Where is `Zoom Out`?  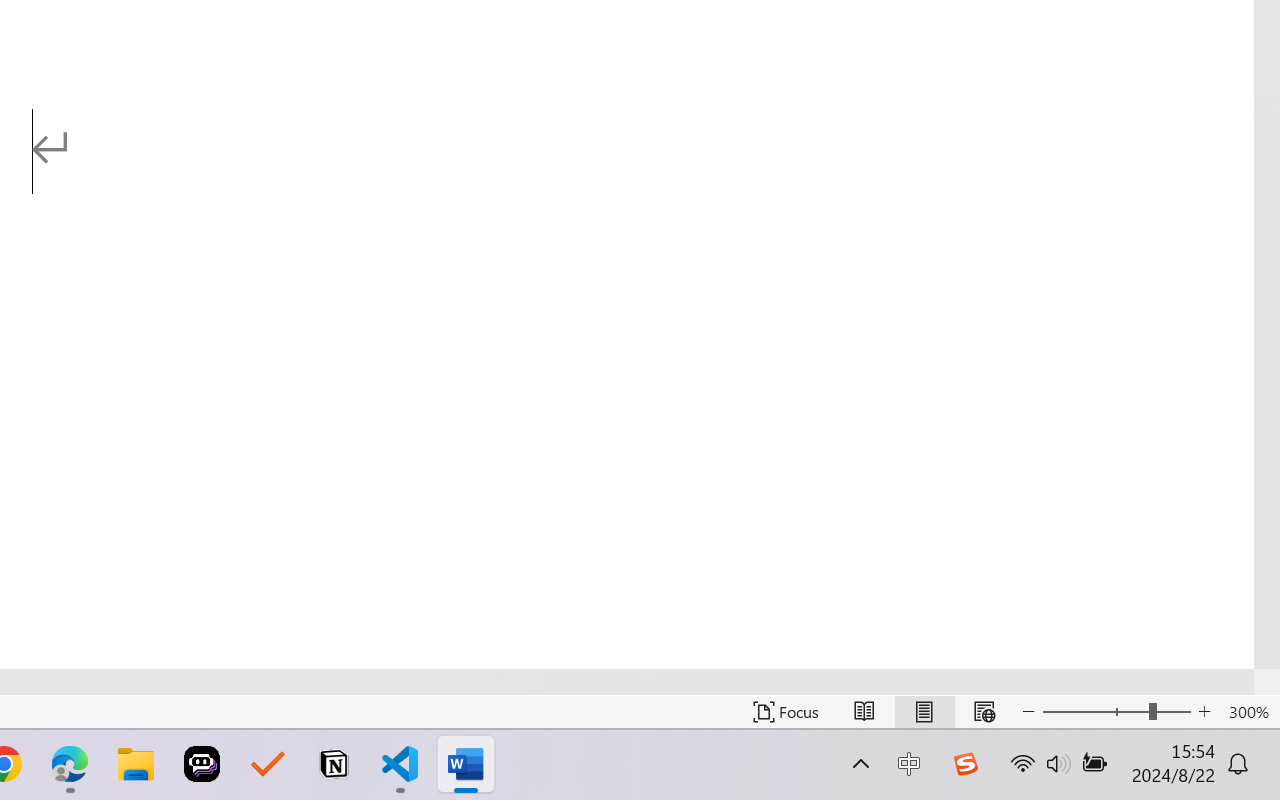
Zoom Out is located at coordinates (1095, 712).